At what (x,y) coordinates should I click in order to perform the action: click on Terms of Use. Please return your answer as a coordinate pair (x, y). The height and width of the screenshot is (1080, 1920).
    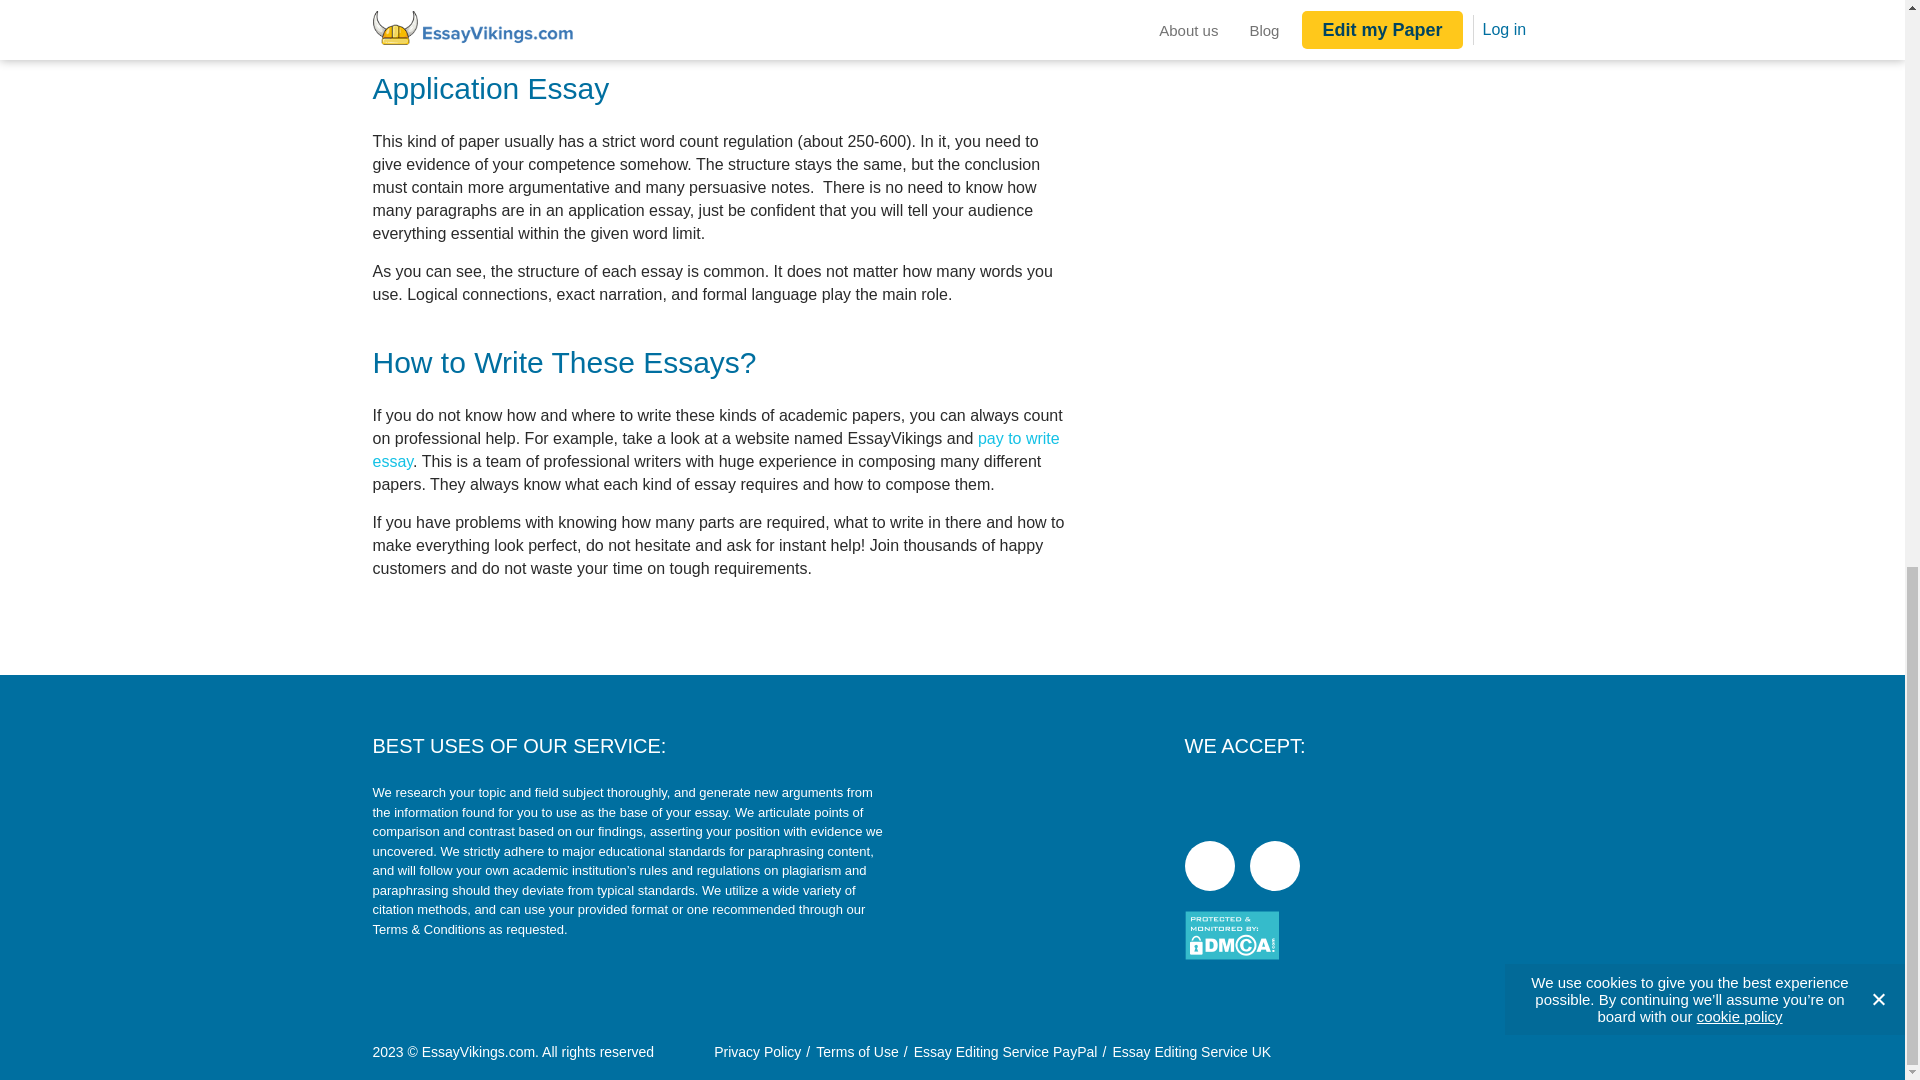
    Looking at the image, I should click on (857, 1052).